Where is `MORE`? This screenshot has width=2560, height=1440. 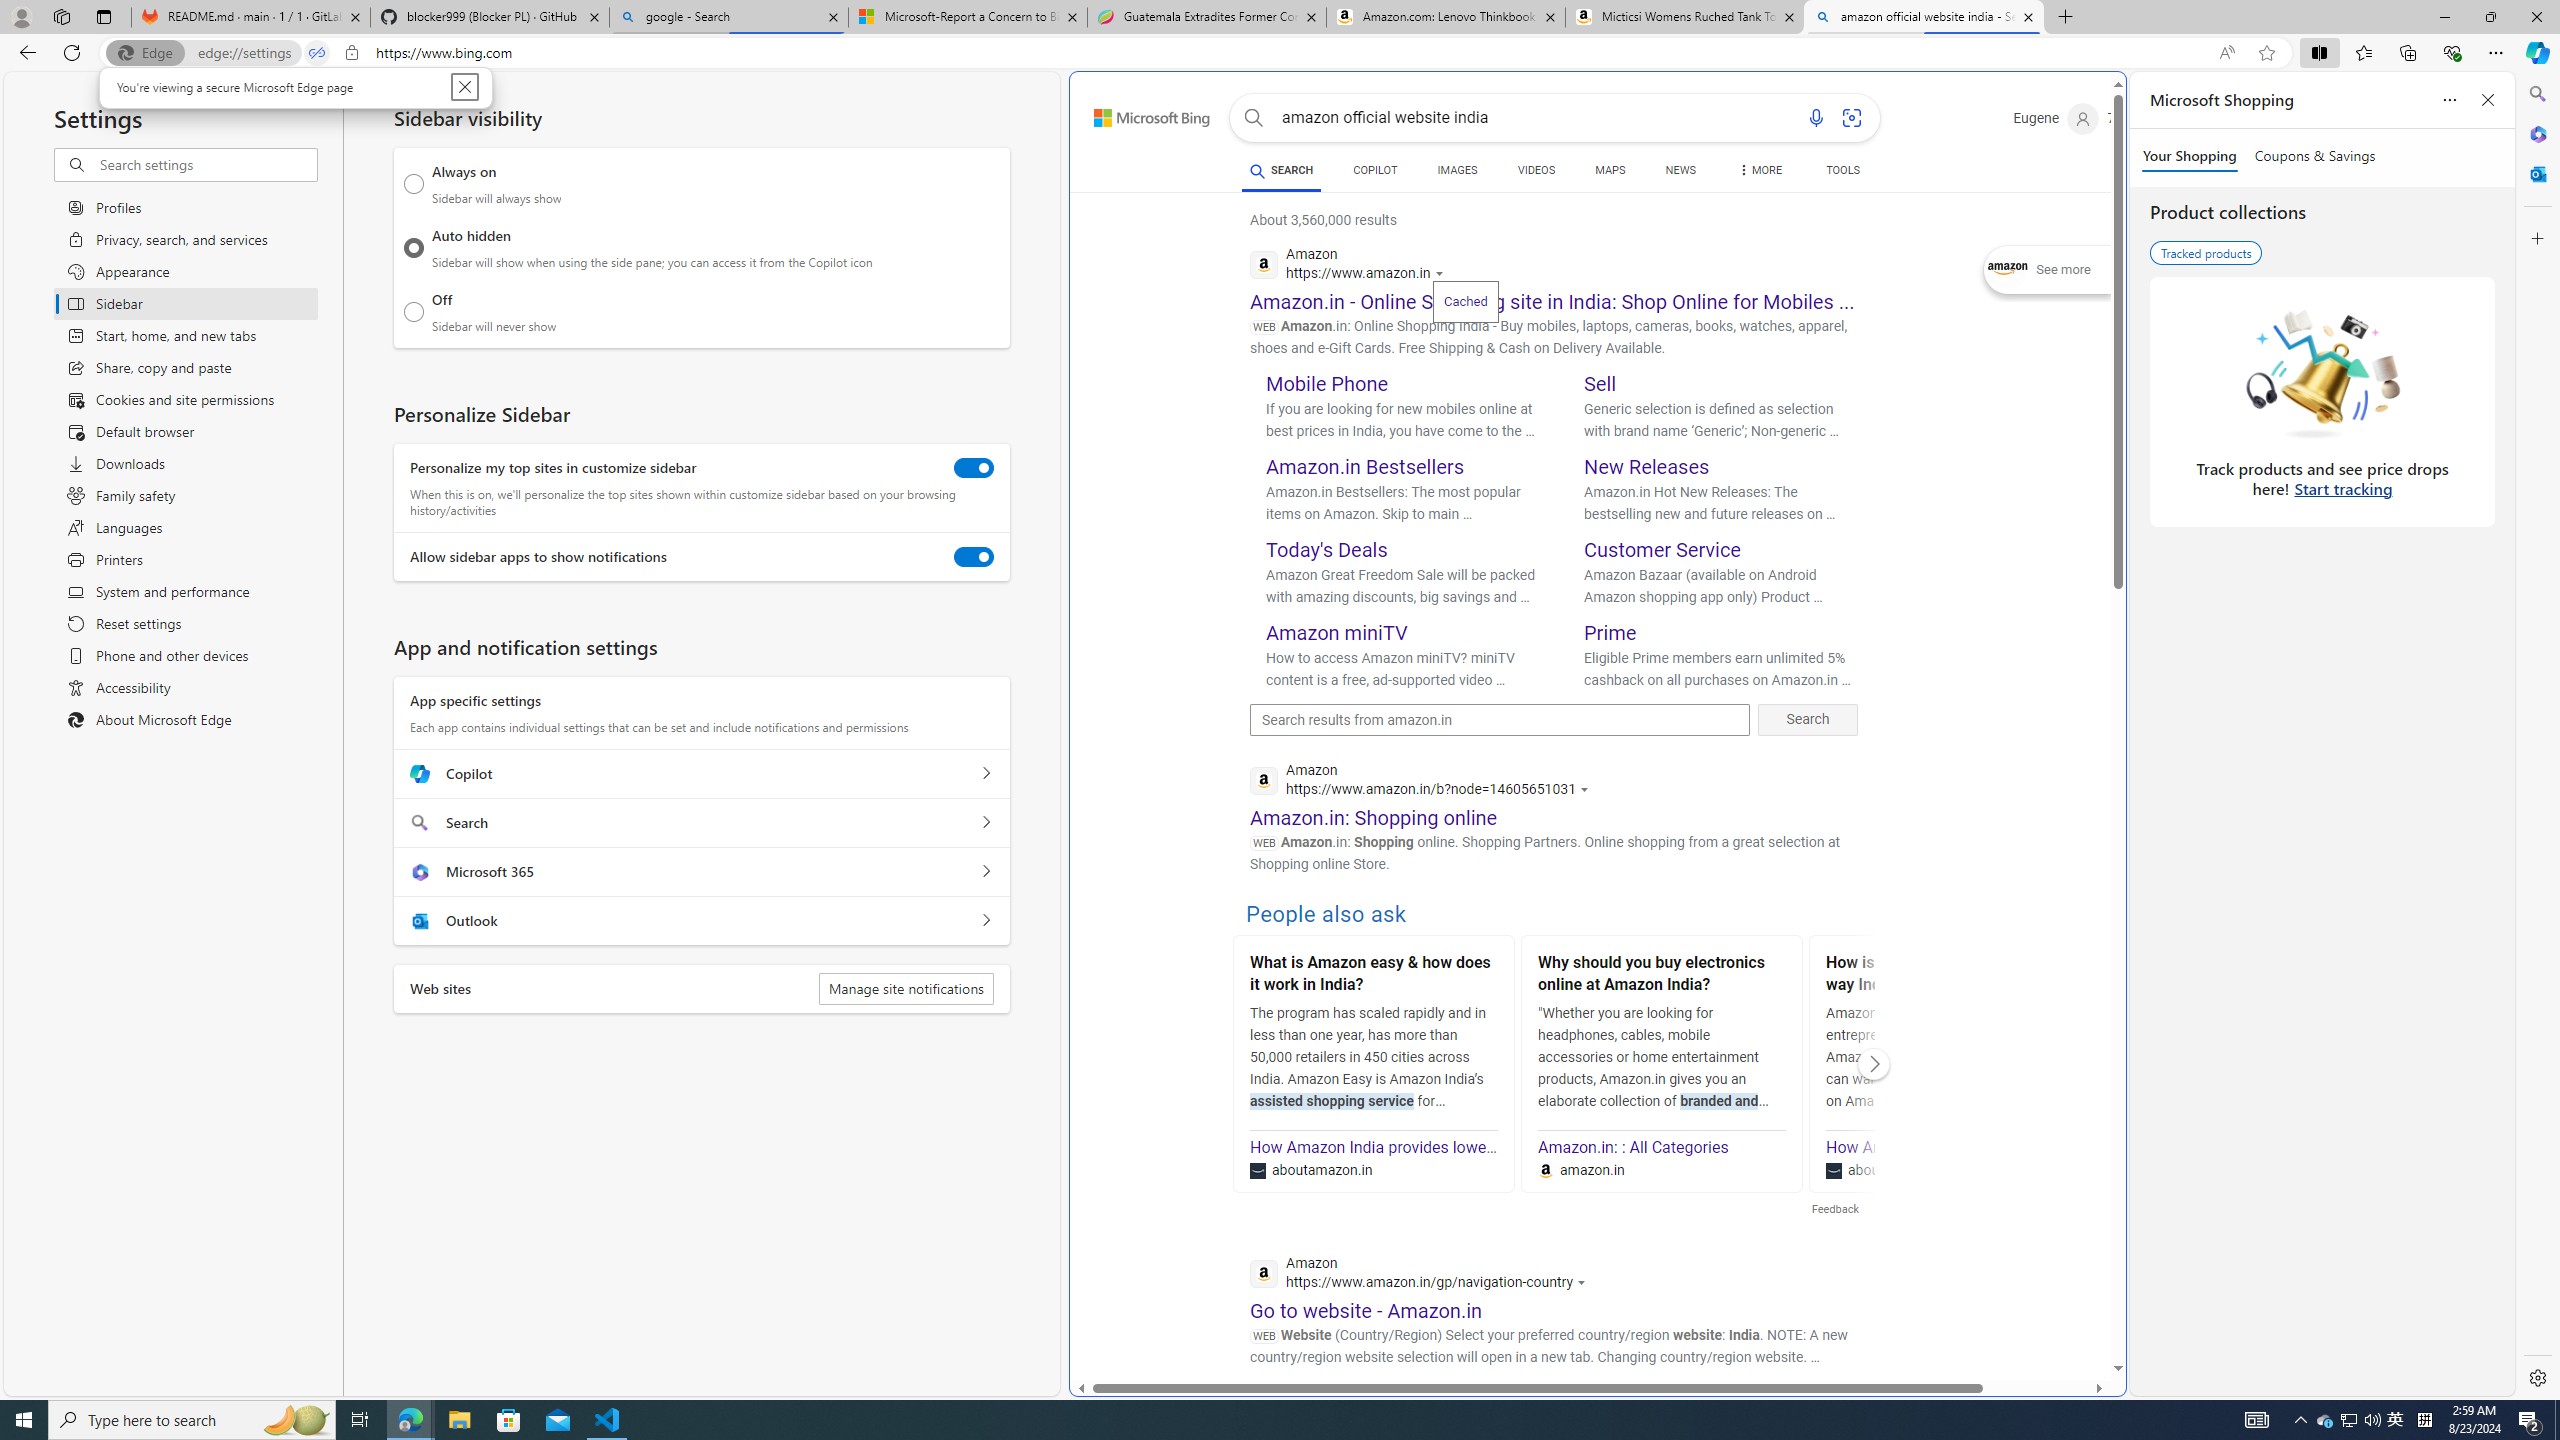
MORE is located at coordinates (1760, 173).